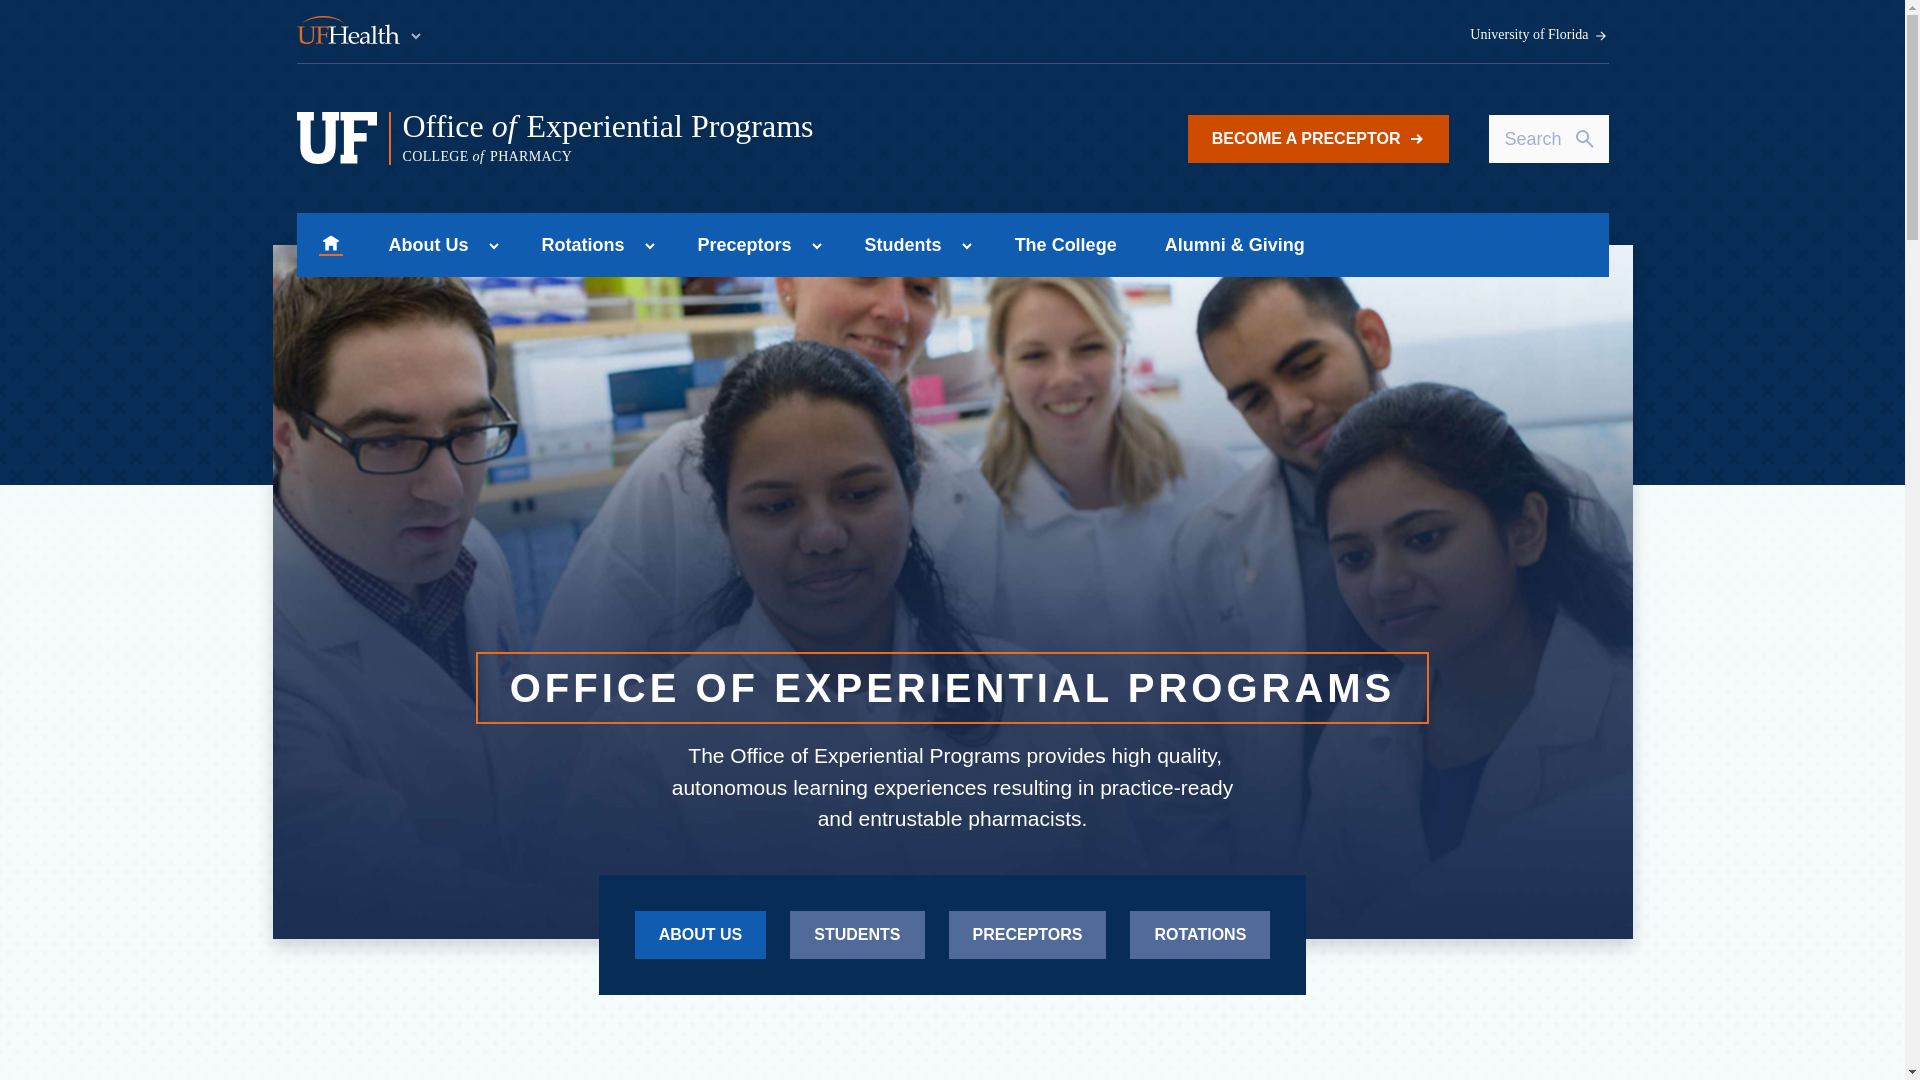 The width and height of the screenshot is (1920, 1080). I want to click on About Us, so click(422, 244).